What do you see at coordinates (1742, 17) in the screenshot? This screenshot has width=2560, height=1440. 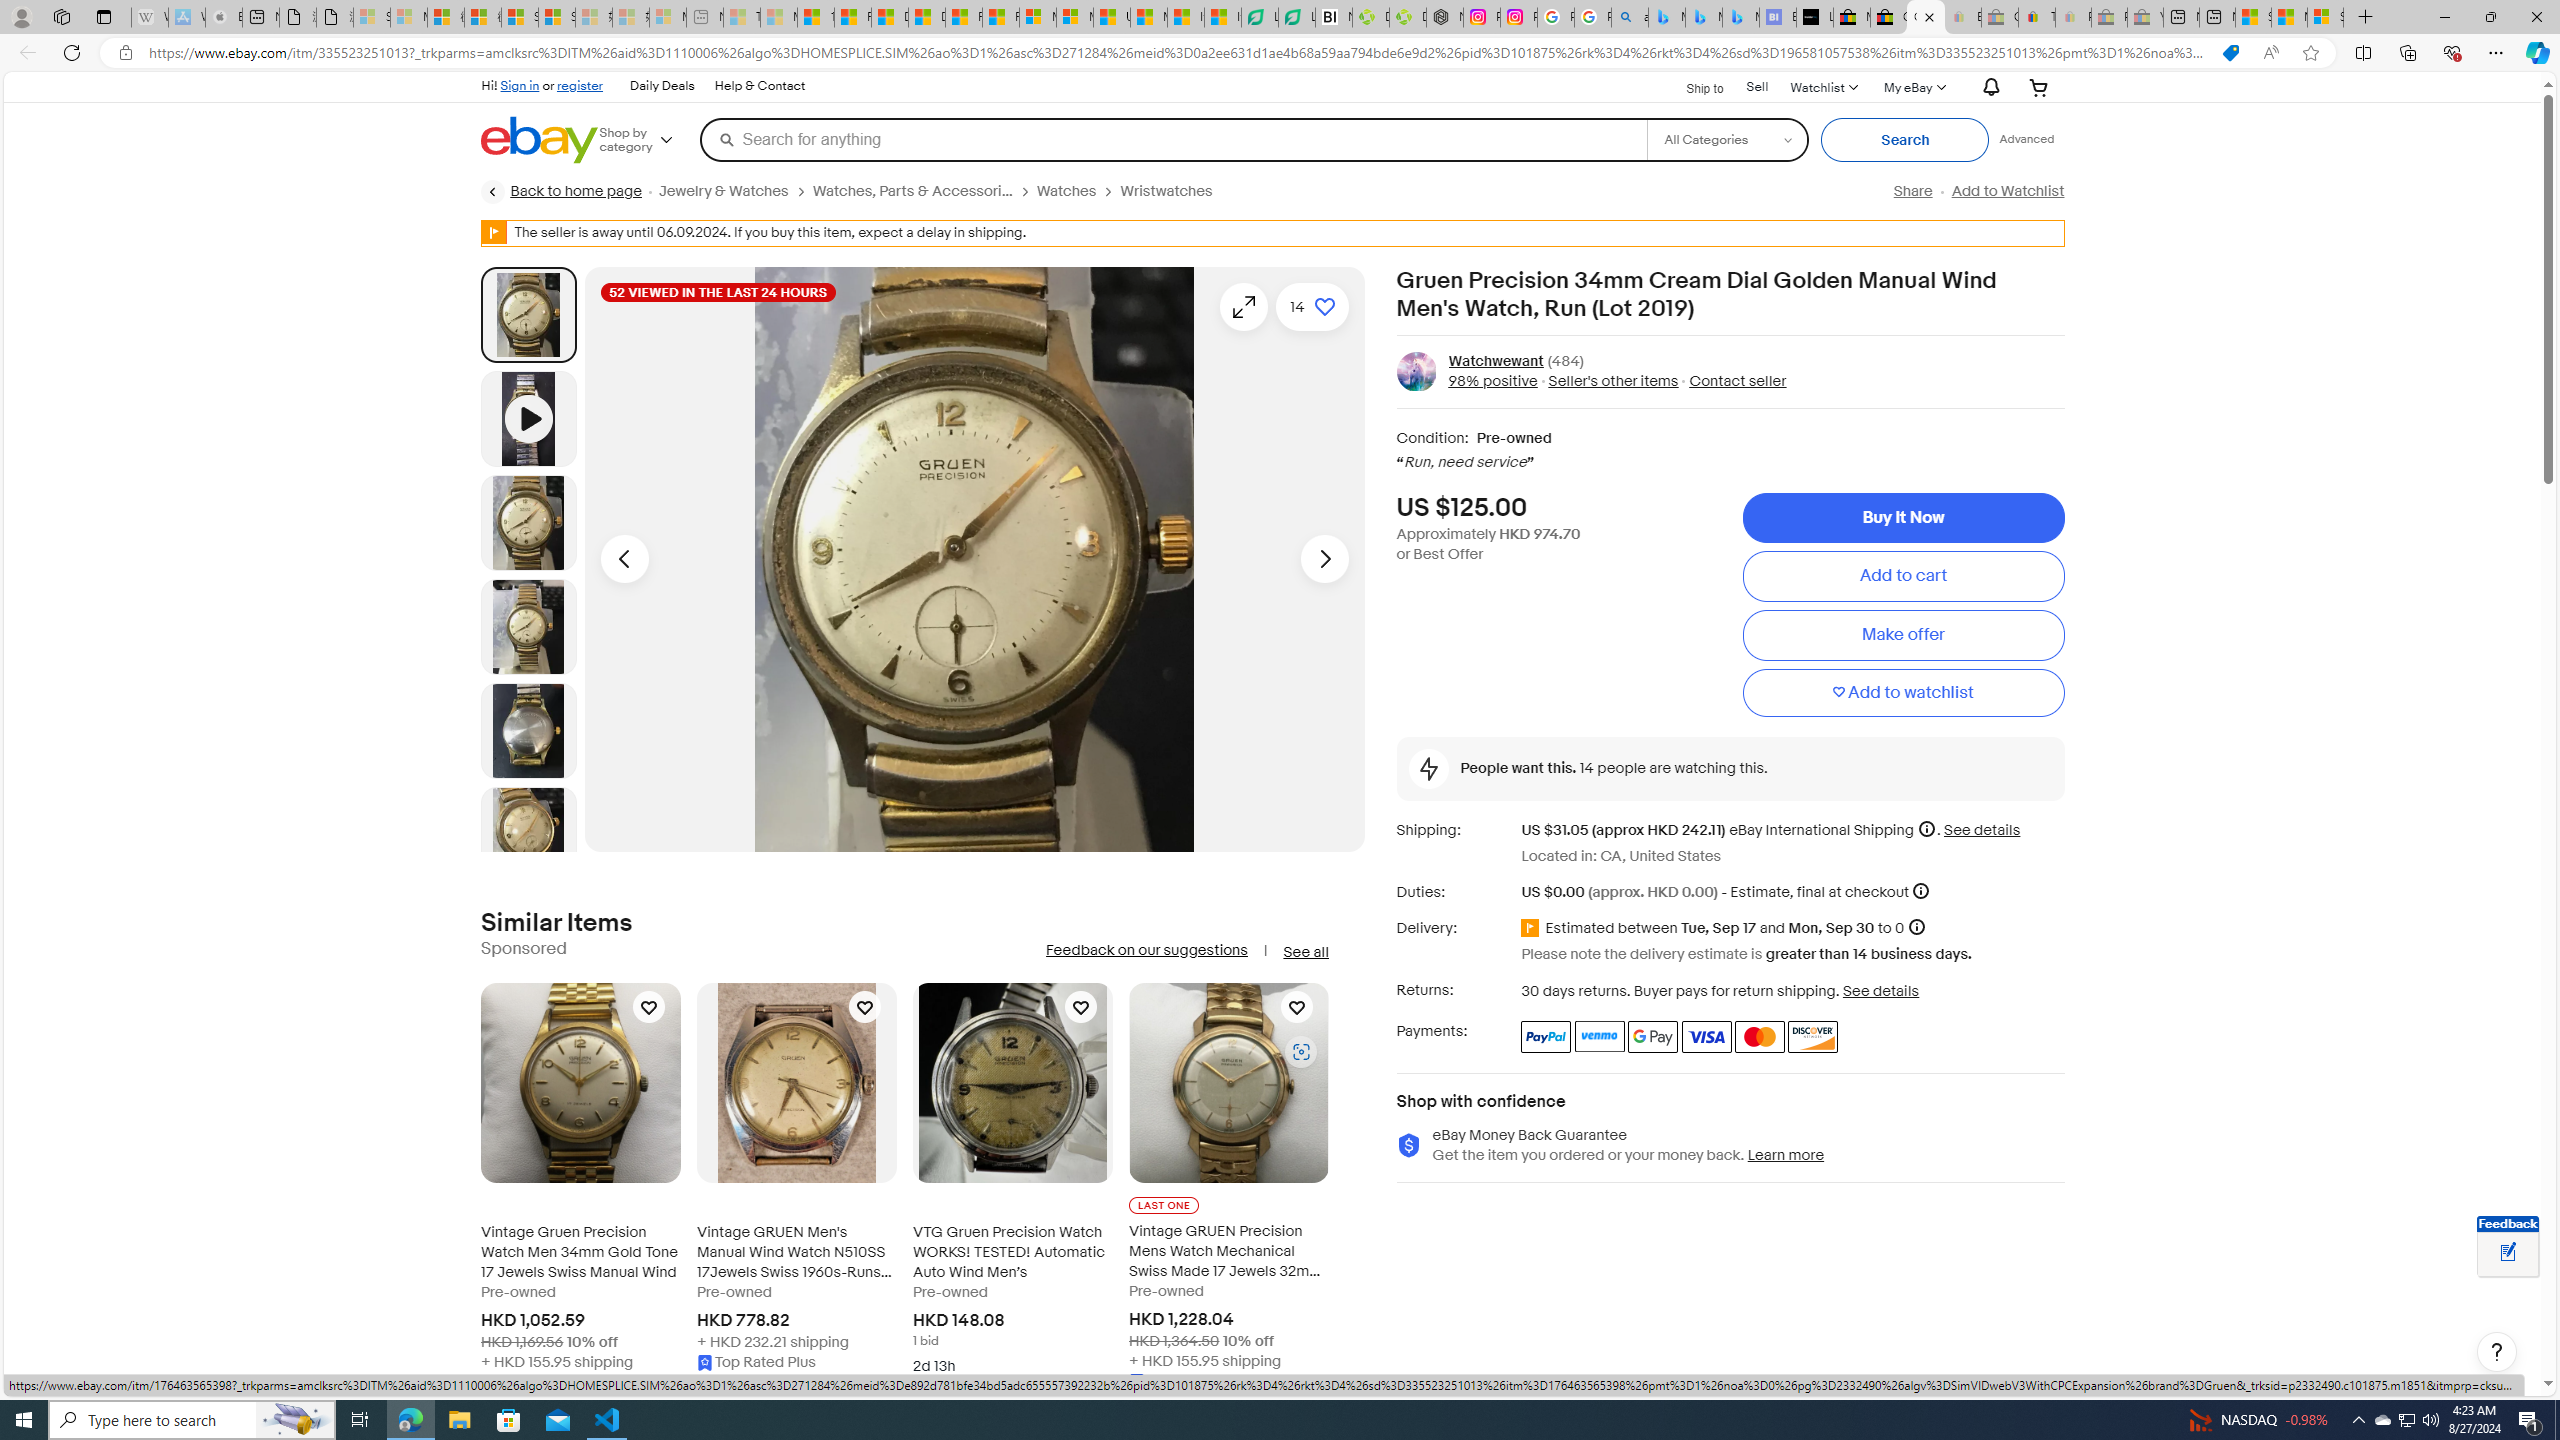 I see `Microsoft Bing Travel - Shangri-La Hotel Bangkok` at bounding box center [1742, 17].